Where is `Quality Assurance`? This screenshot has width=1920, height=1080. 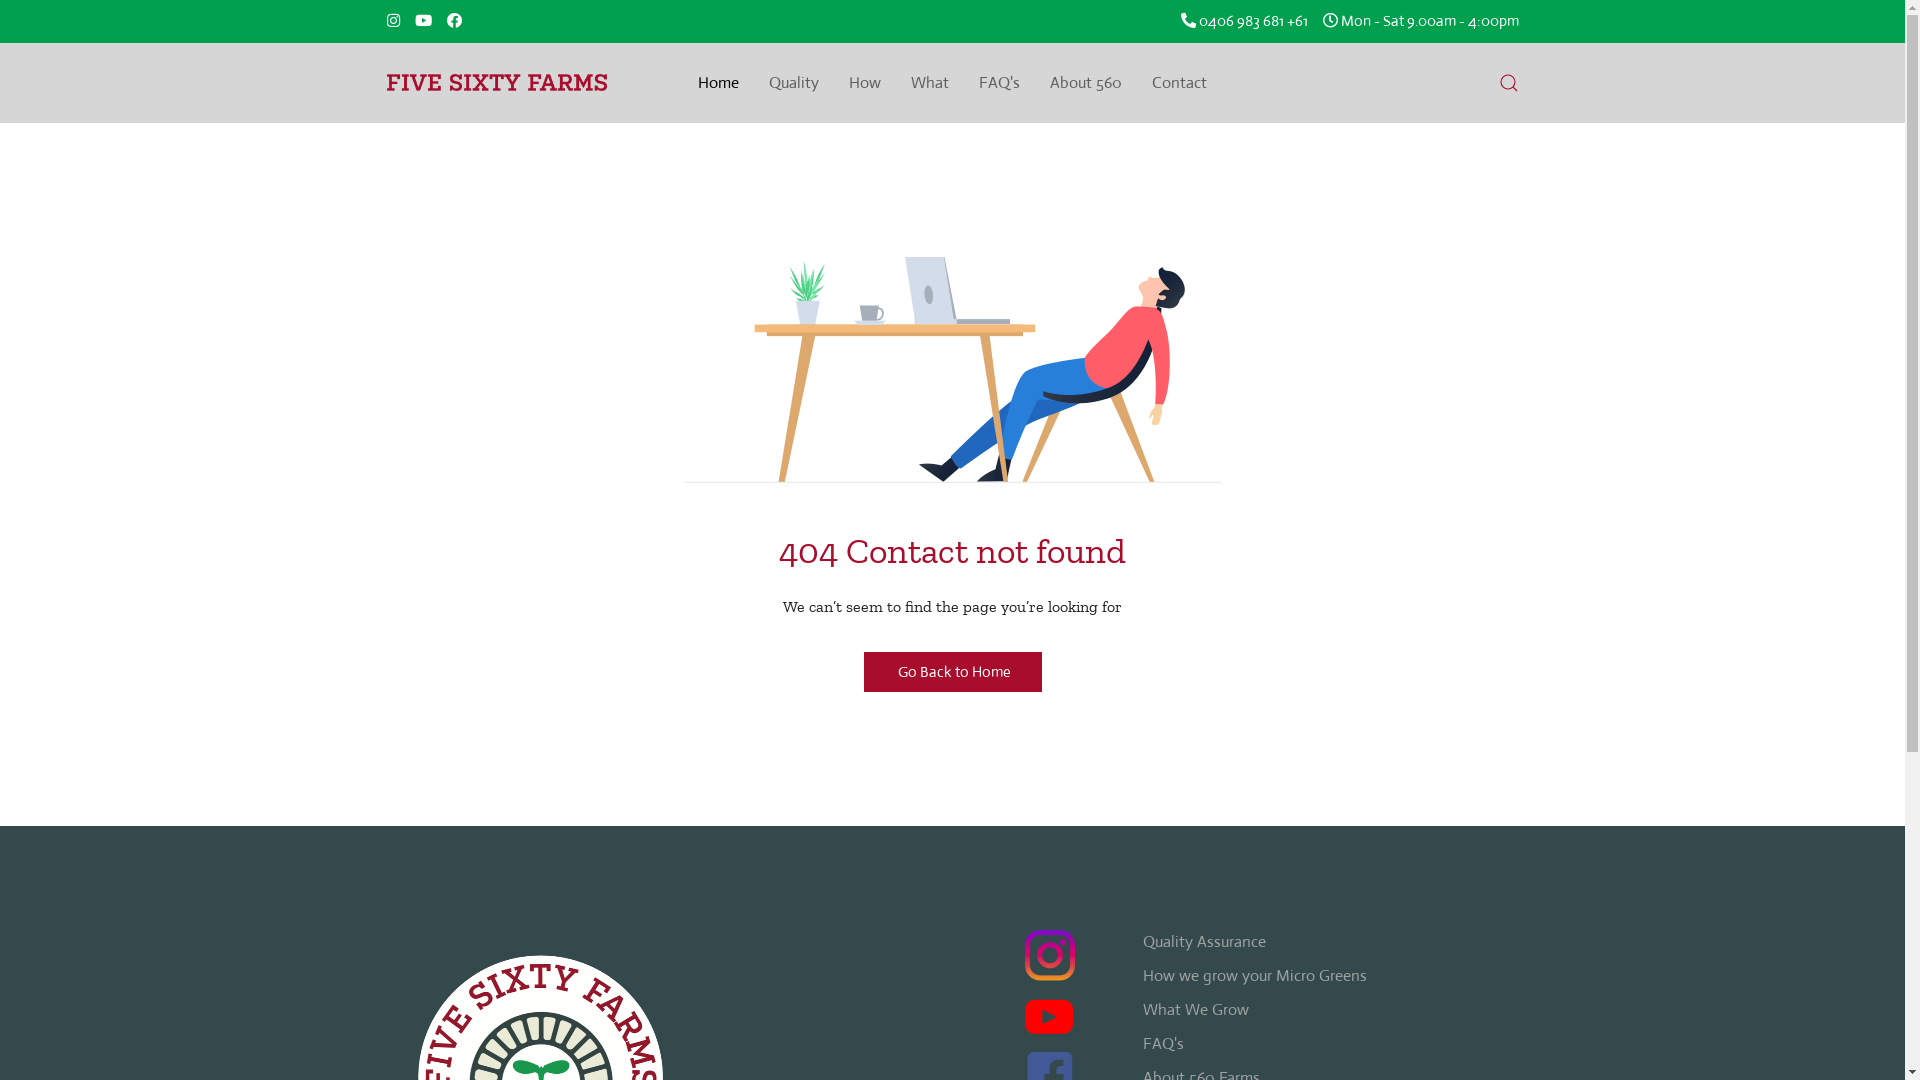
Quality Assurance is located at coordinates (1204, 942).